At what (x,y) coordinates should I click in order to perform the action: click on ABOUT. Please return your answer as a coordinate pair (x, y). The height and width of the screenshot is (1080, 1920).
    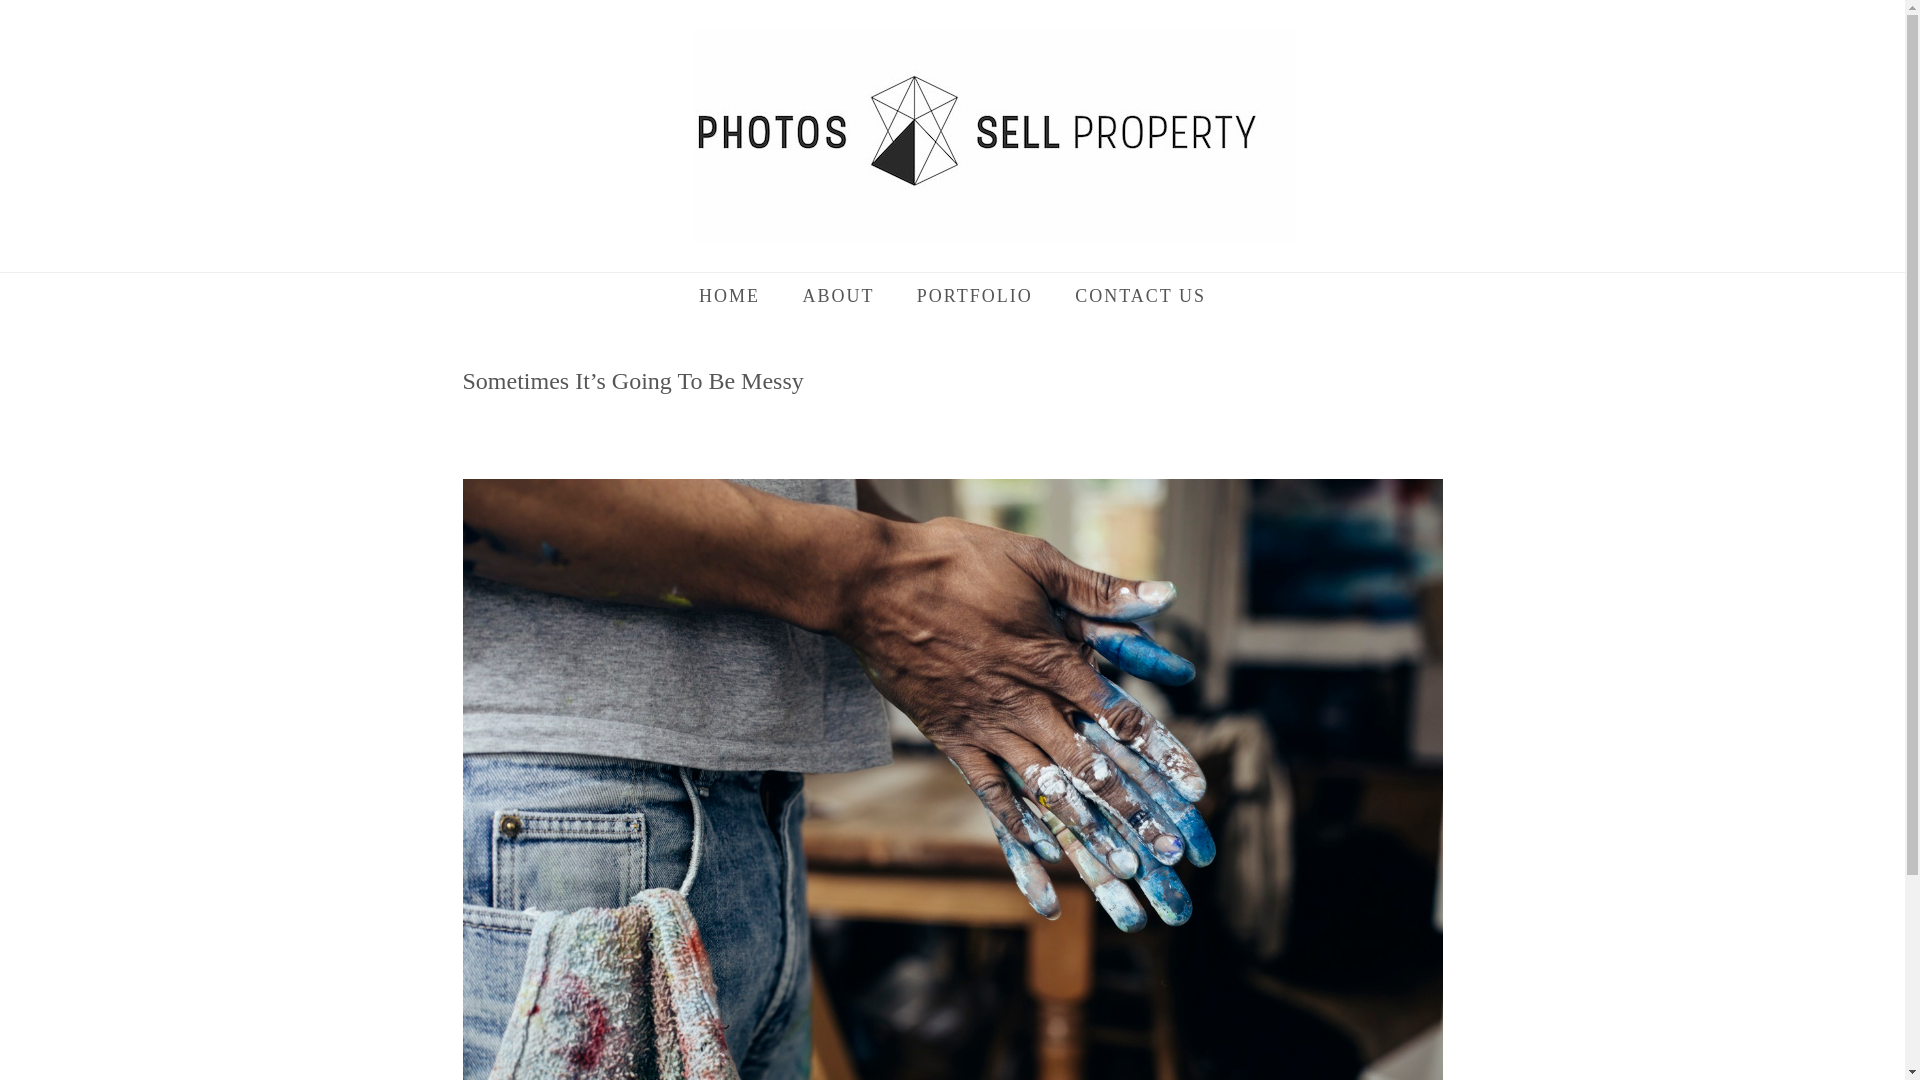
    Looking at the image, I should click on (838, 298).